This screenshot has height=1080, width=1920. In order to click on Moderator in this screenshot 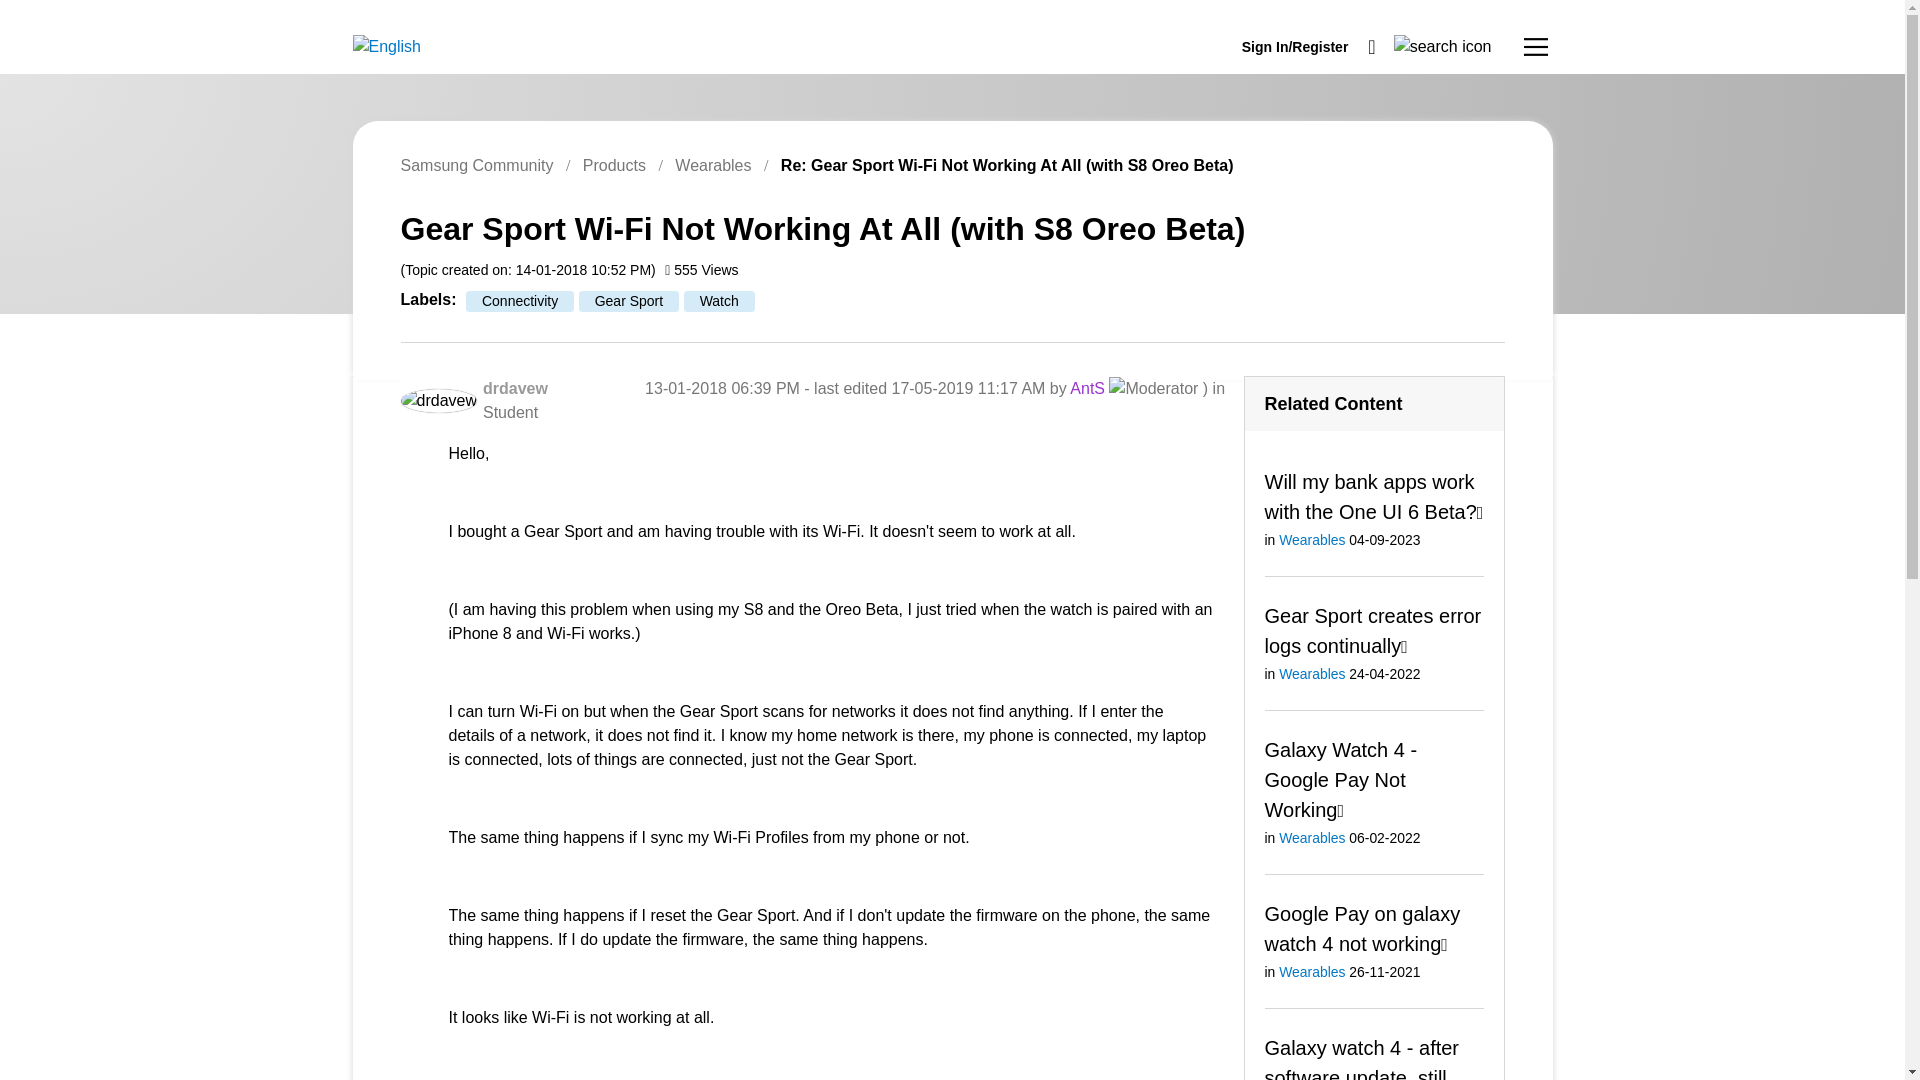, I will do `click(1154, 388)`.